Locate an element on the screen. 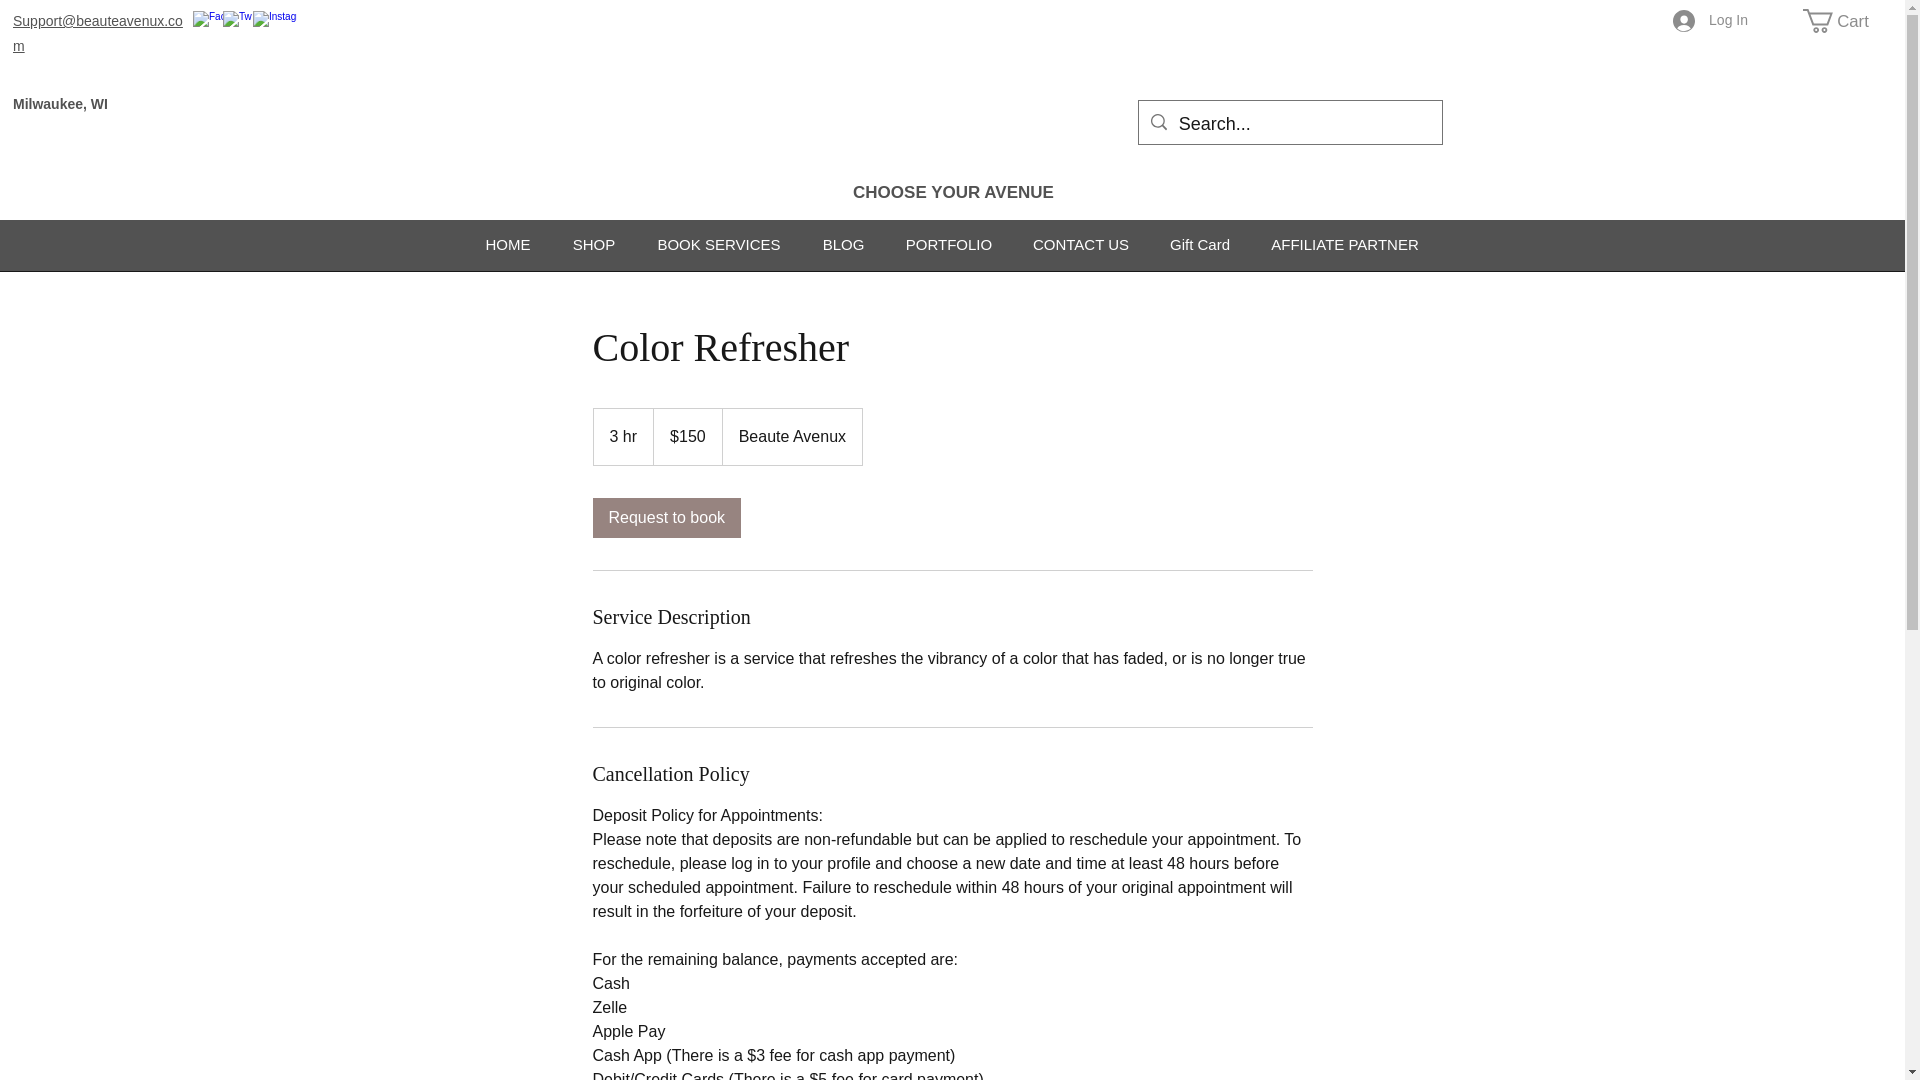  BOOK SERVICES is located at coordinates (718, 245).